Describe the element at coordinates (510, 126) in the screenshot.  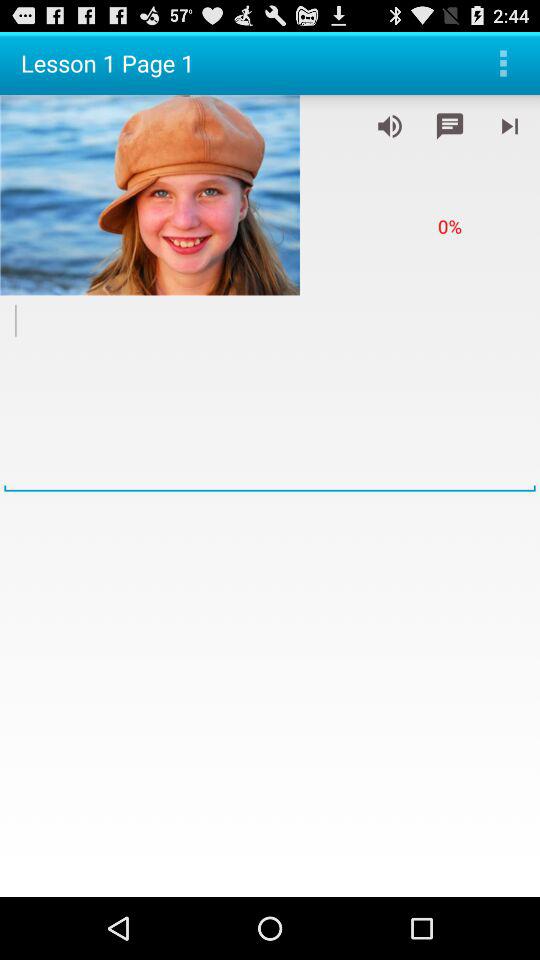
I see `skips to the final page` at that location.